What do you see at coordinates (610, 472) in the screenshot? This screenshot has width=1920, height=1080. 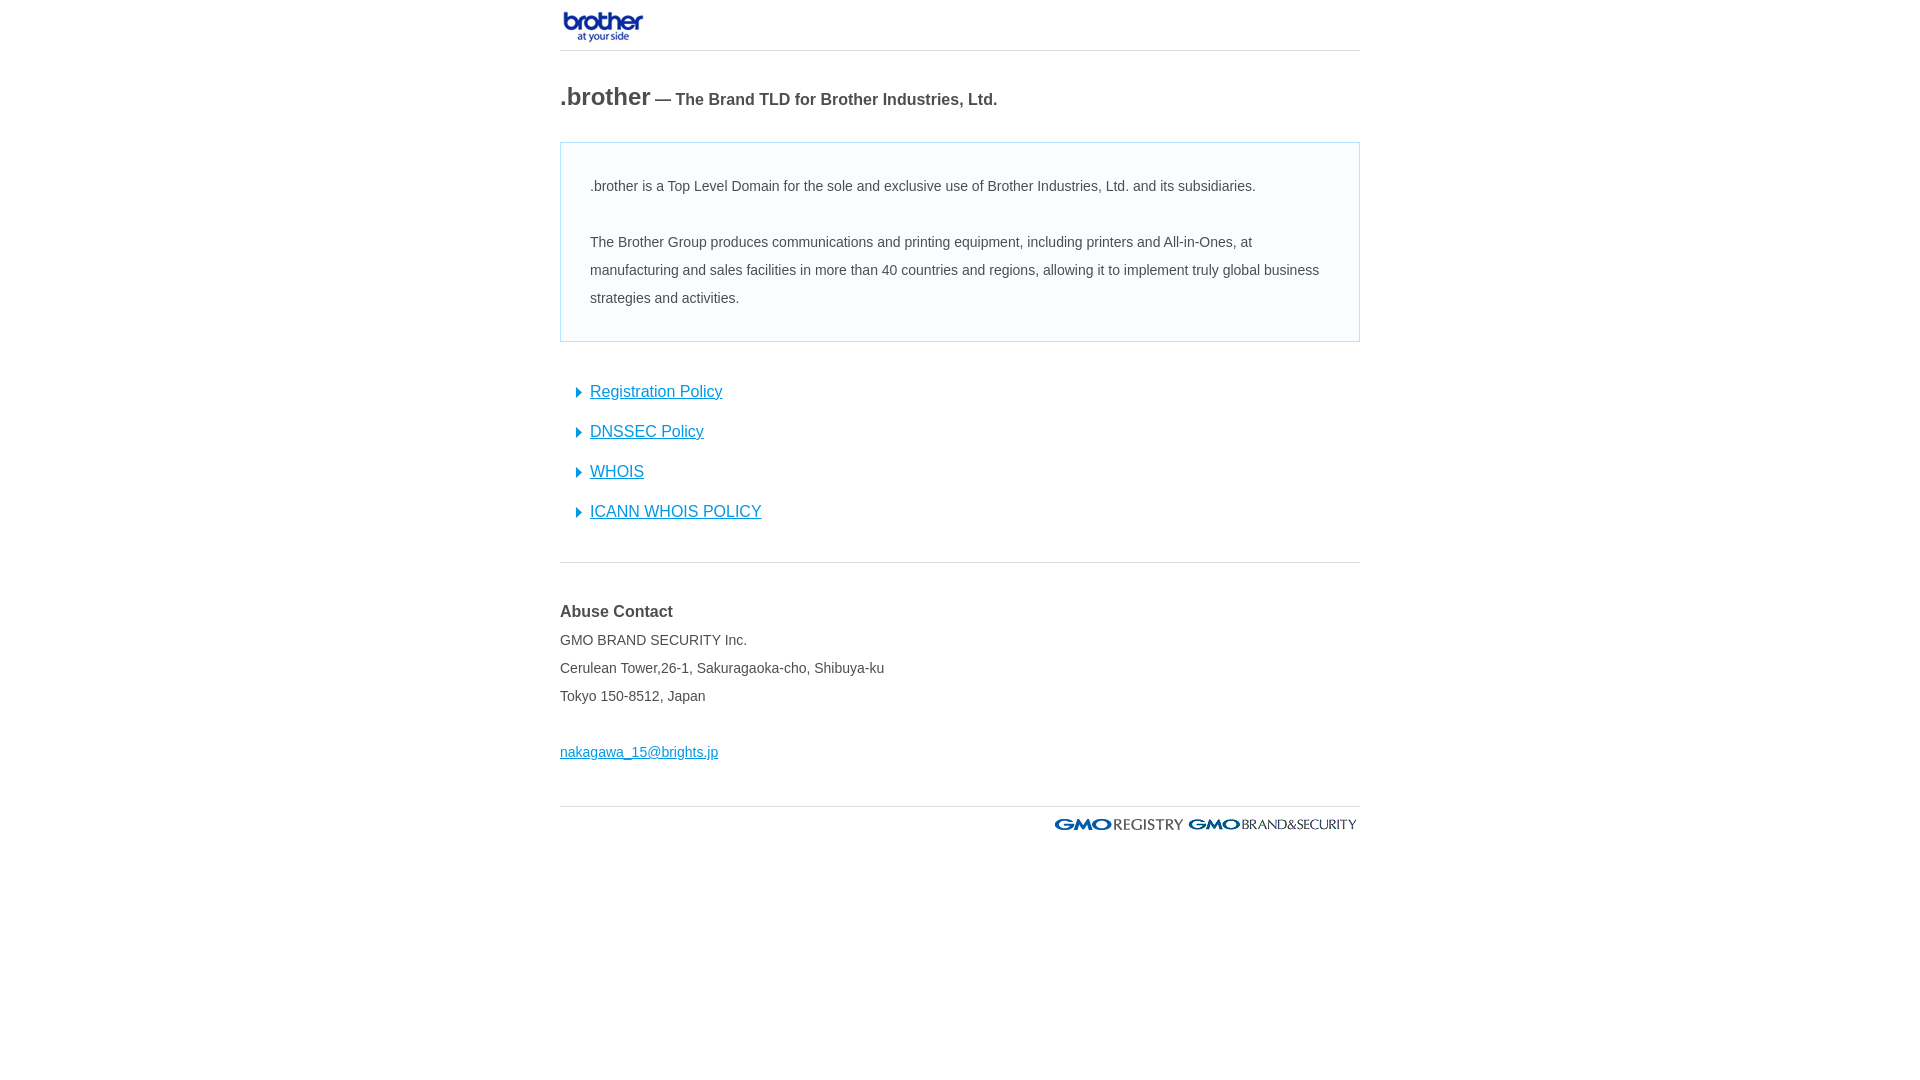 I see `WHOIS` at bounding box center [610, 472].